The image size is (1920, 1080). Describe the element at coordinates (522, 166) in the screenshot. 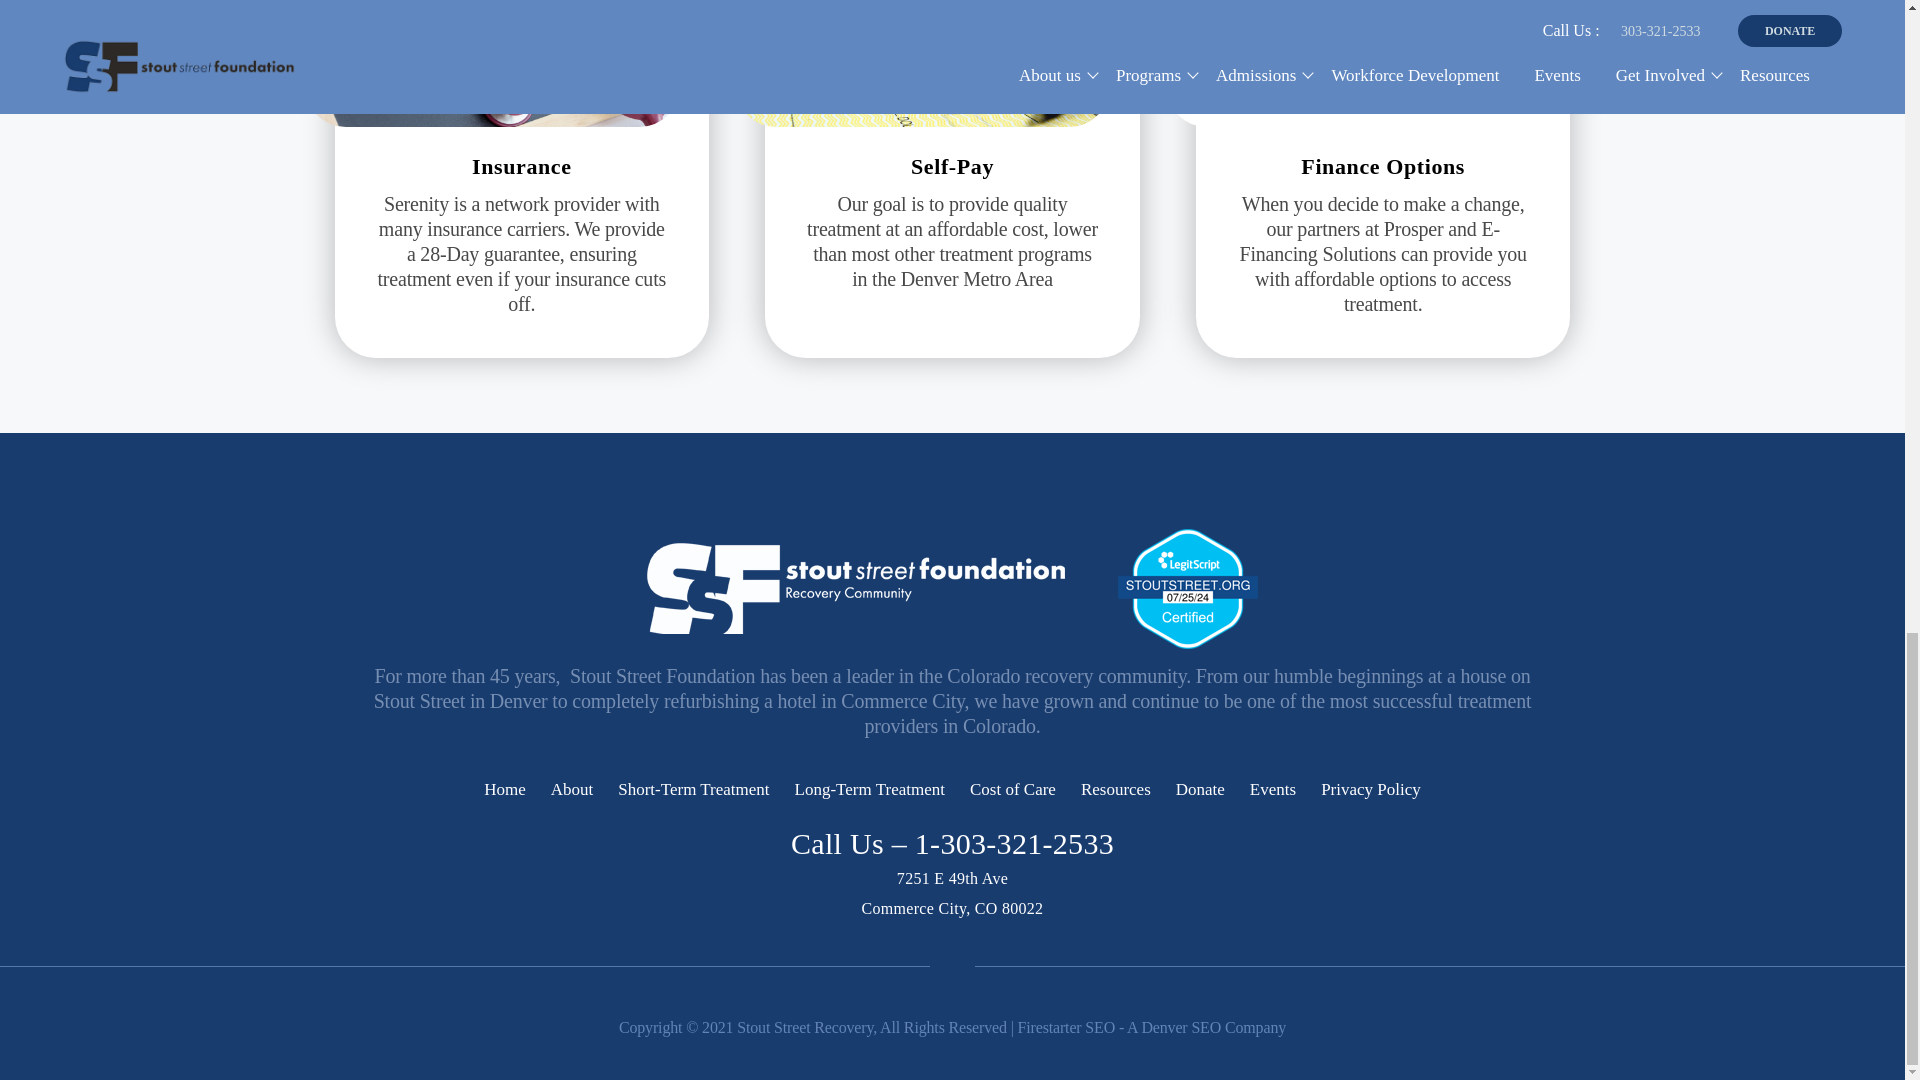

I see `Insurance` at that location.